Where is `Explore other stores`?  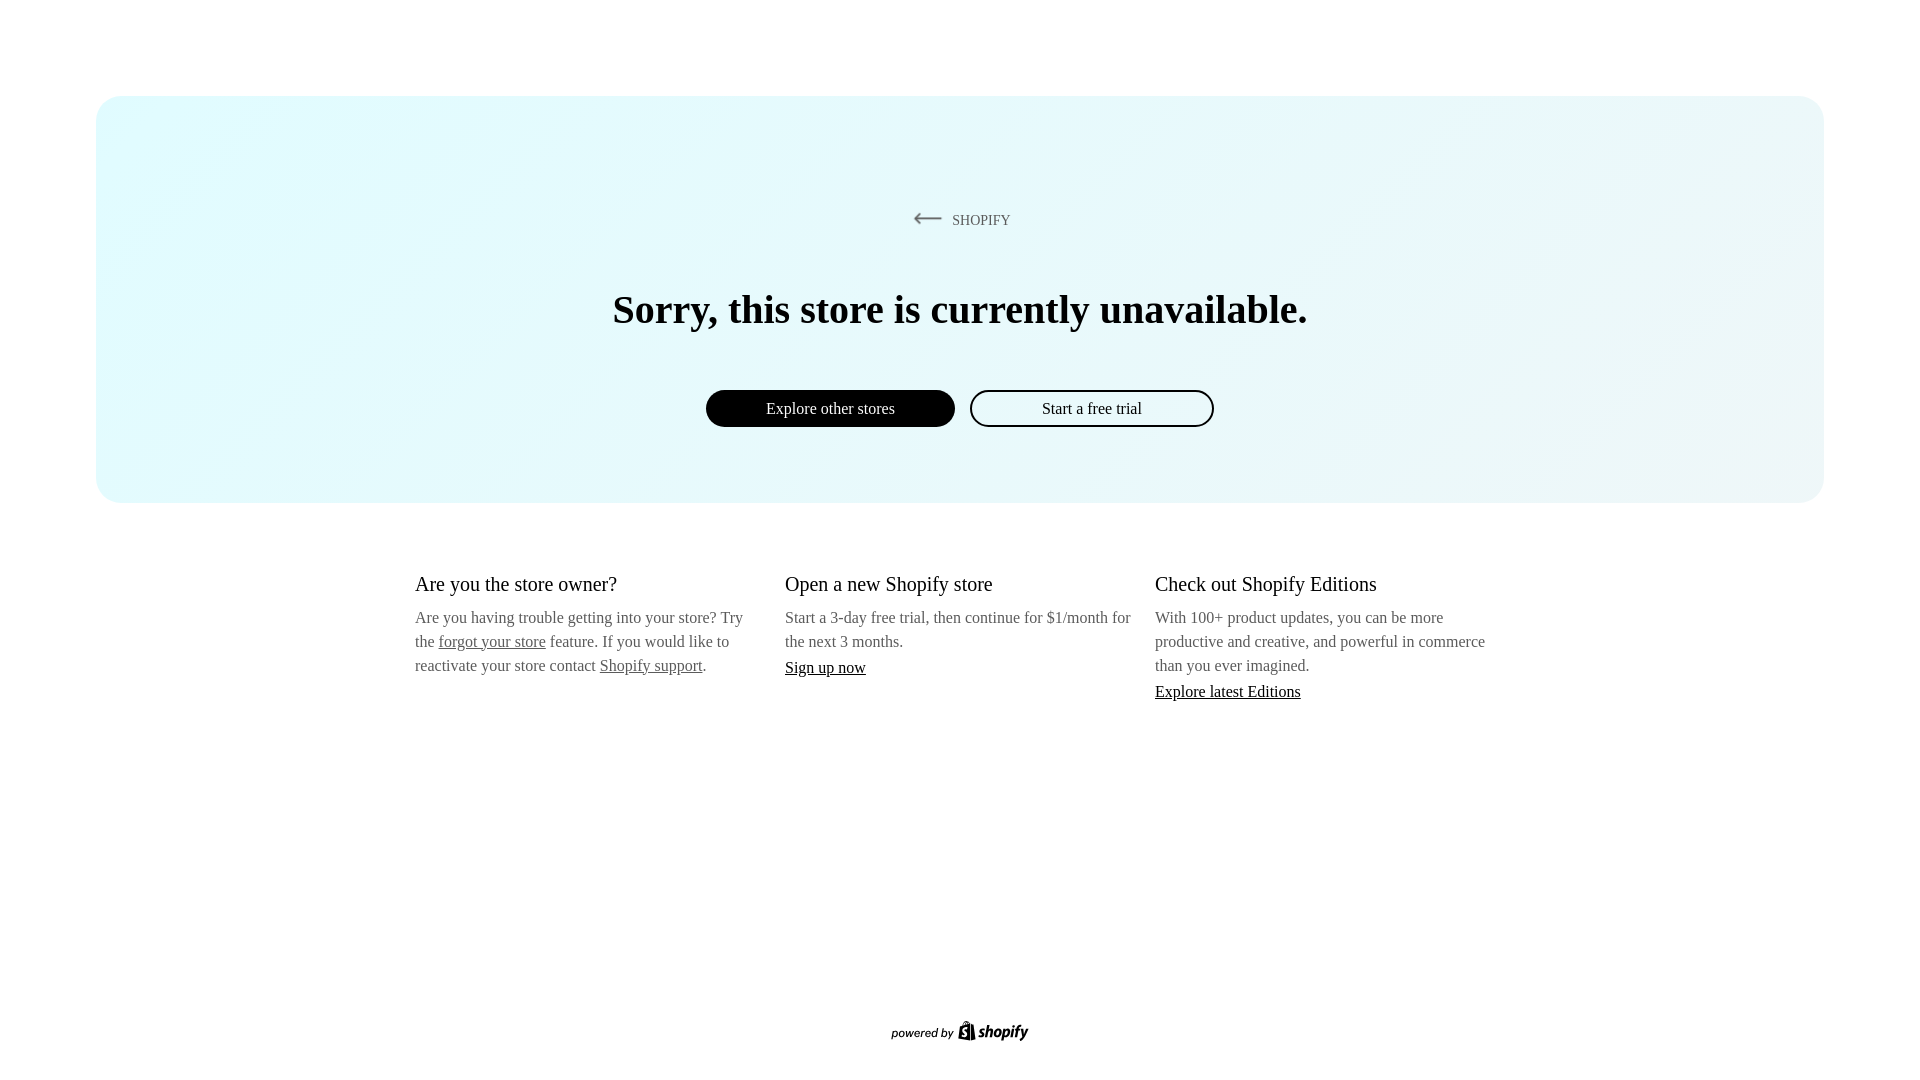 Explore other stores is located at coordinates (830, 408).